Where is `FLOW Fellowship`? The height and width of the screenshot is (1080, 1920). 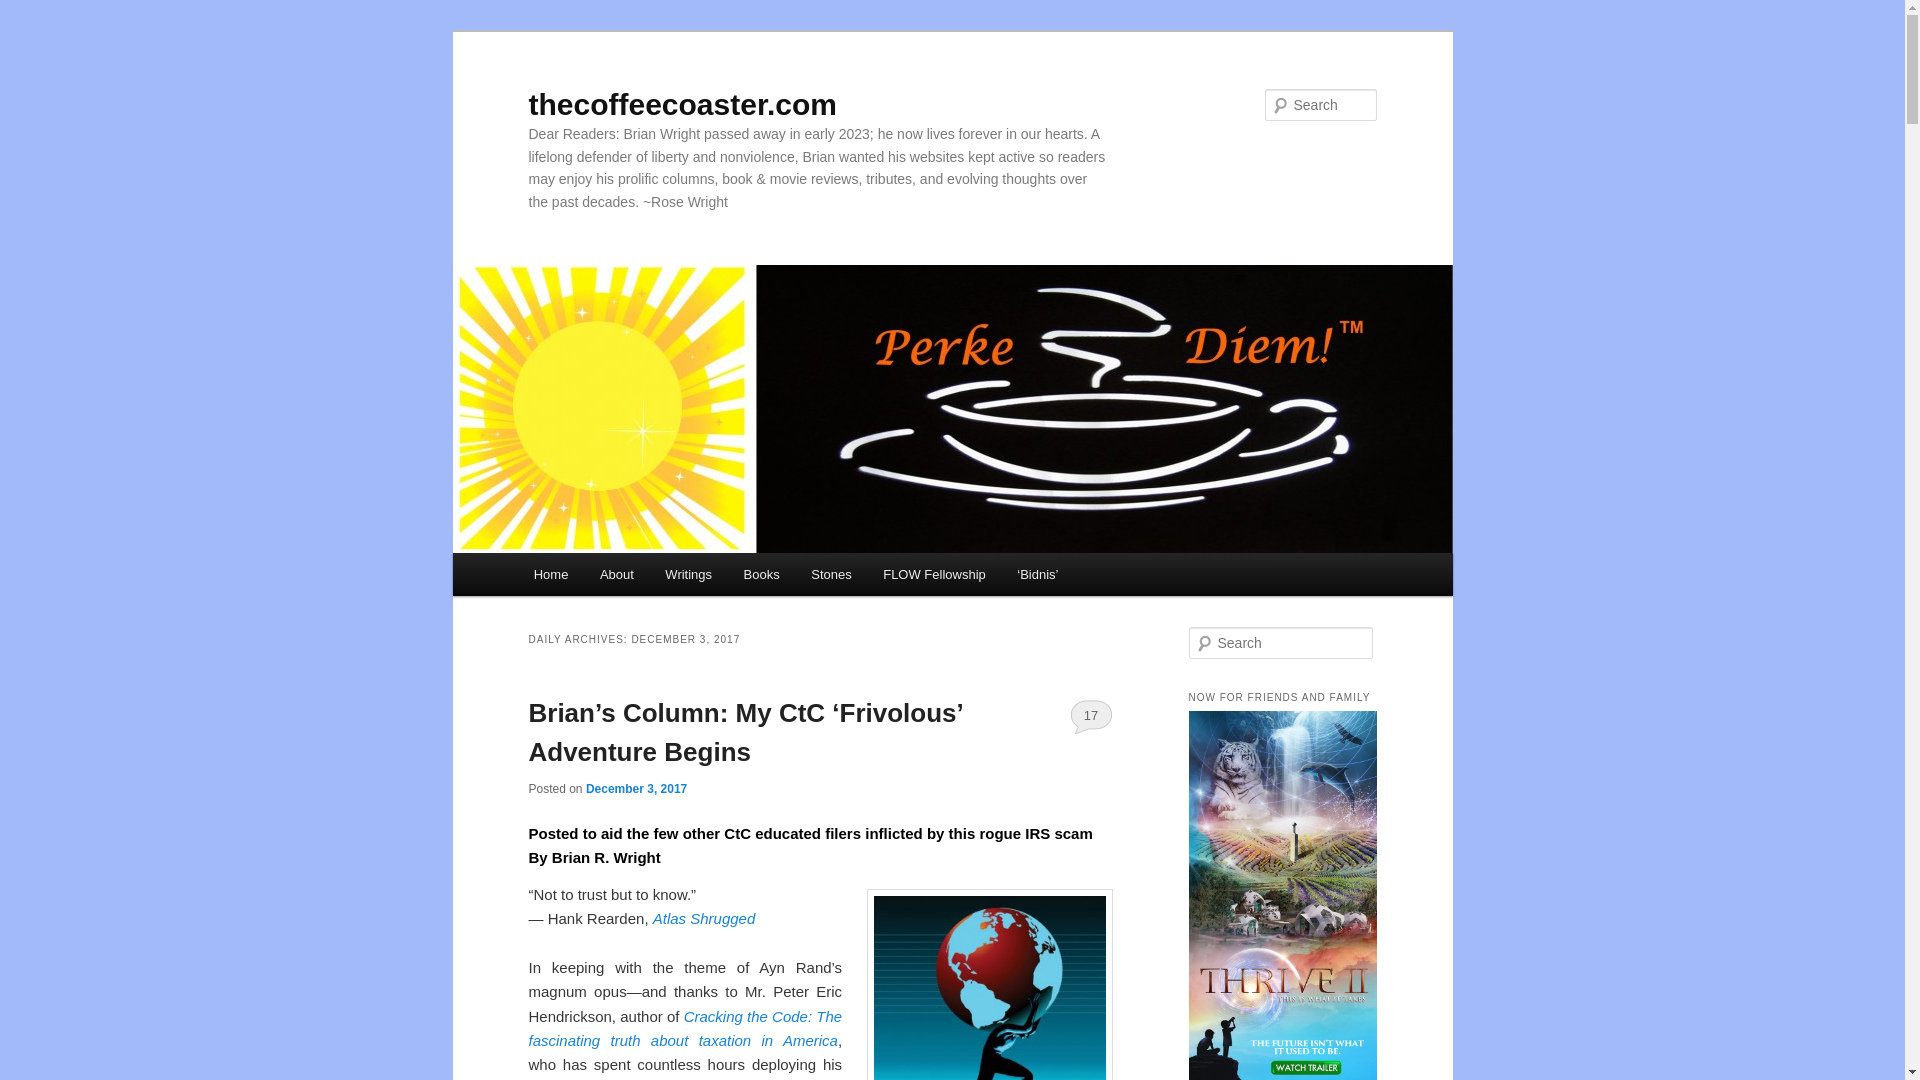
FLOW Fellowship is located at coordinates (934, 574).